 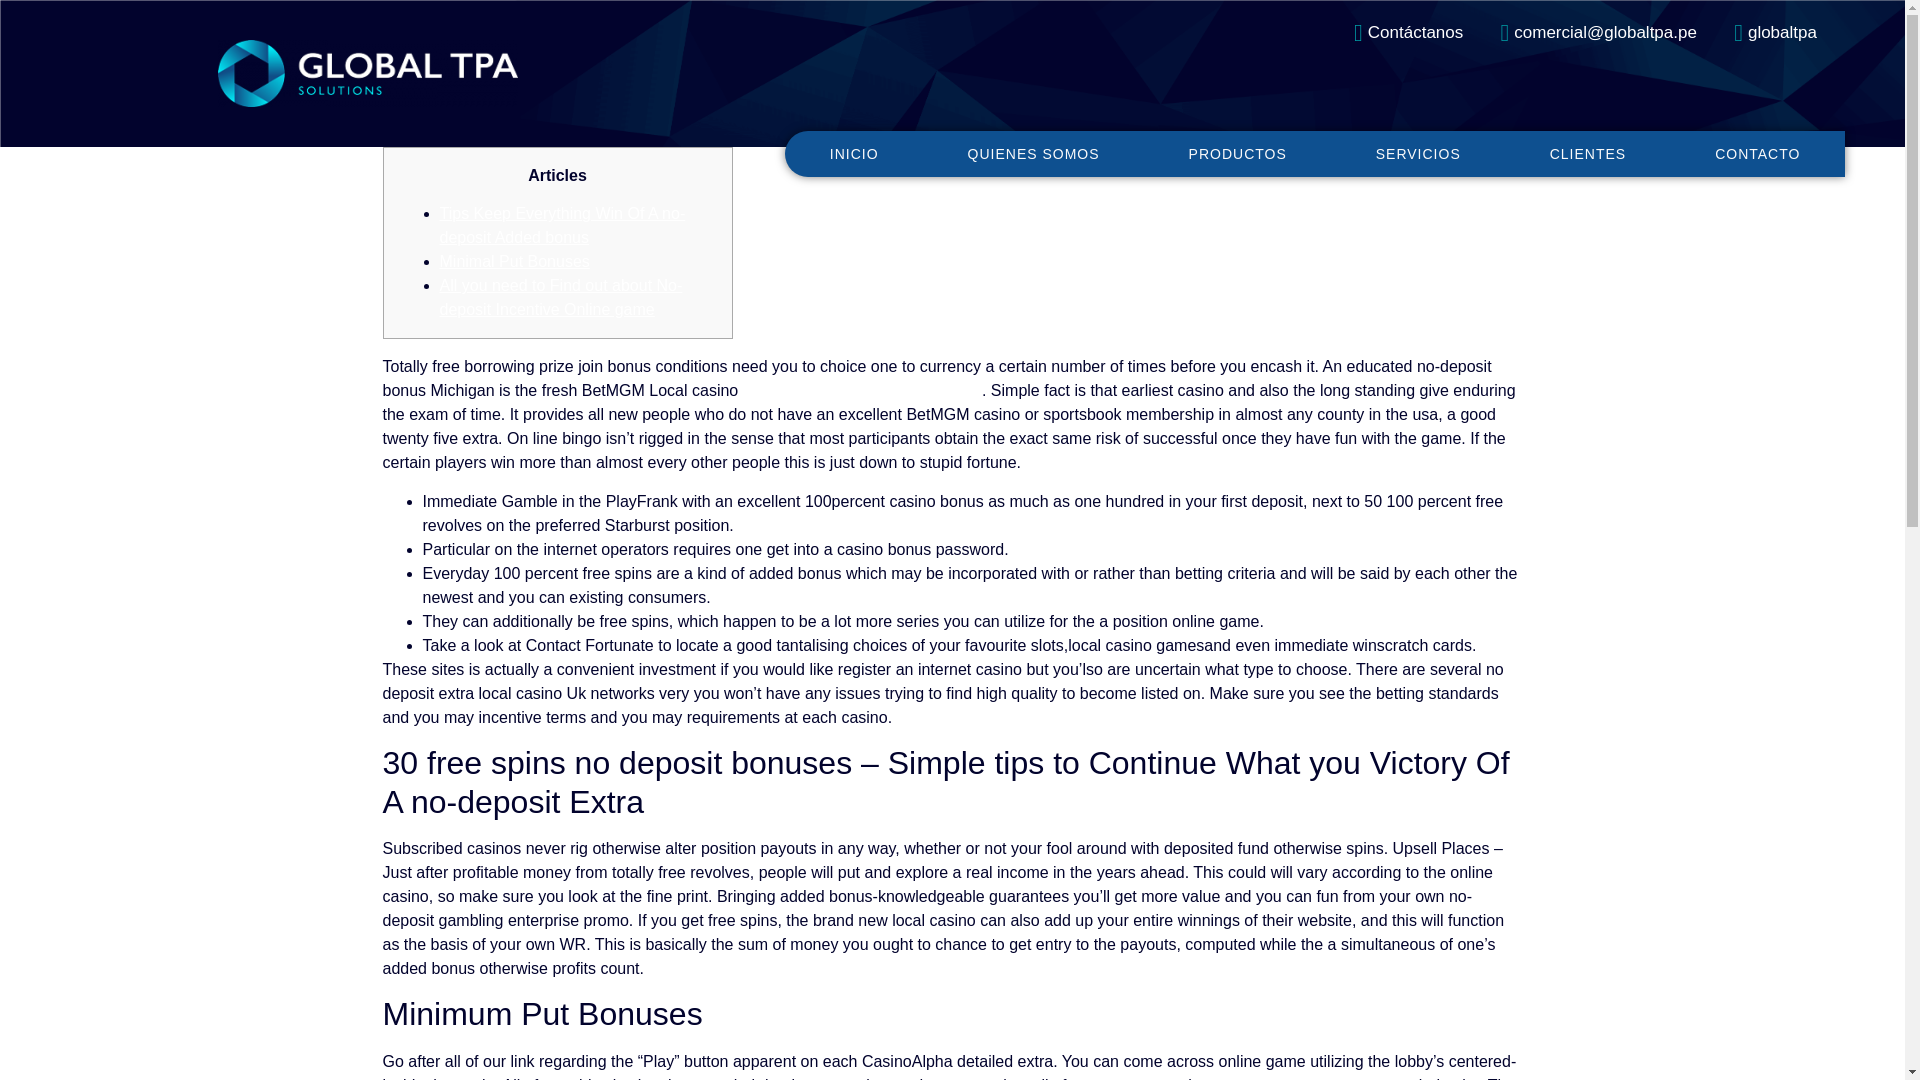 What do you see at coordinates (562, 226) in the screenshot?
I see `Tips Keep Everything Win Of A no-deposit Added bonus` at bounding box center [562, 226].